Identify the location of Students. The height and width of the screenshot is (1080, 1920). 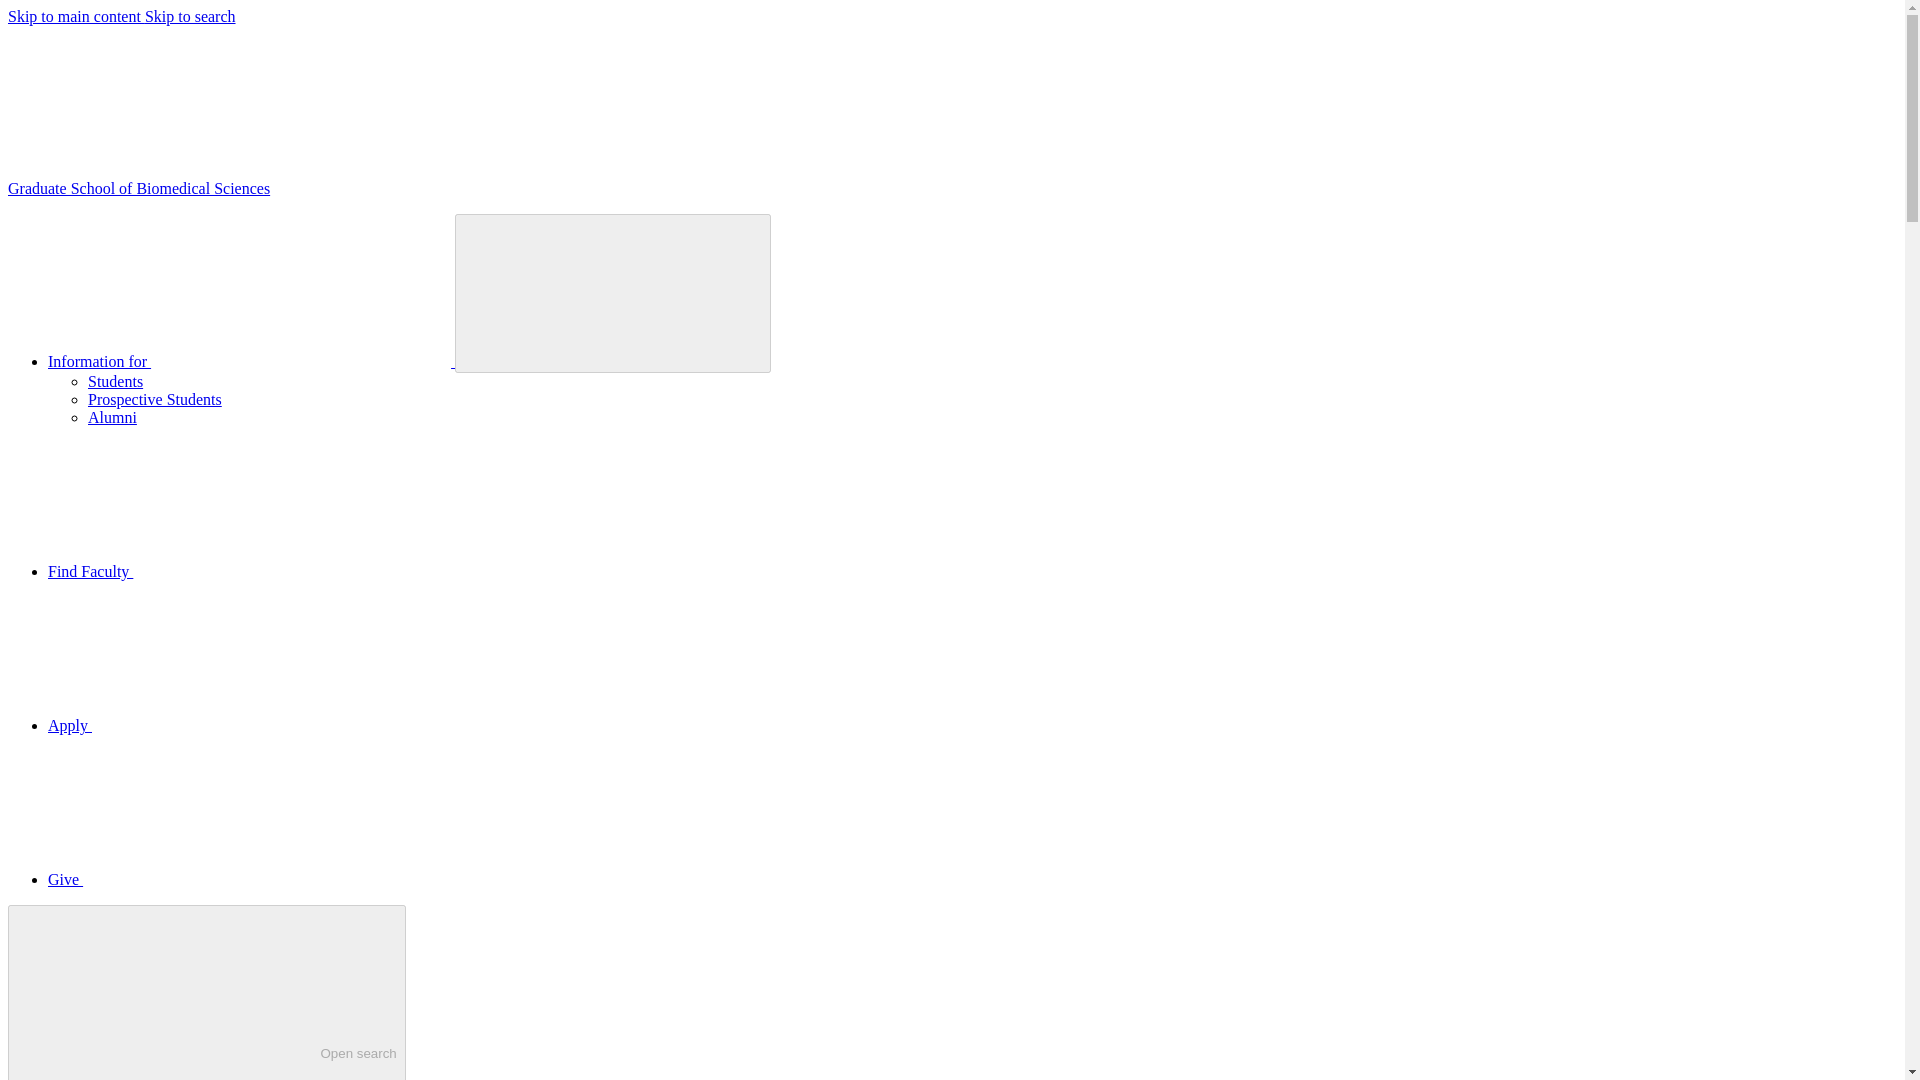
(115, 380).